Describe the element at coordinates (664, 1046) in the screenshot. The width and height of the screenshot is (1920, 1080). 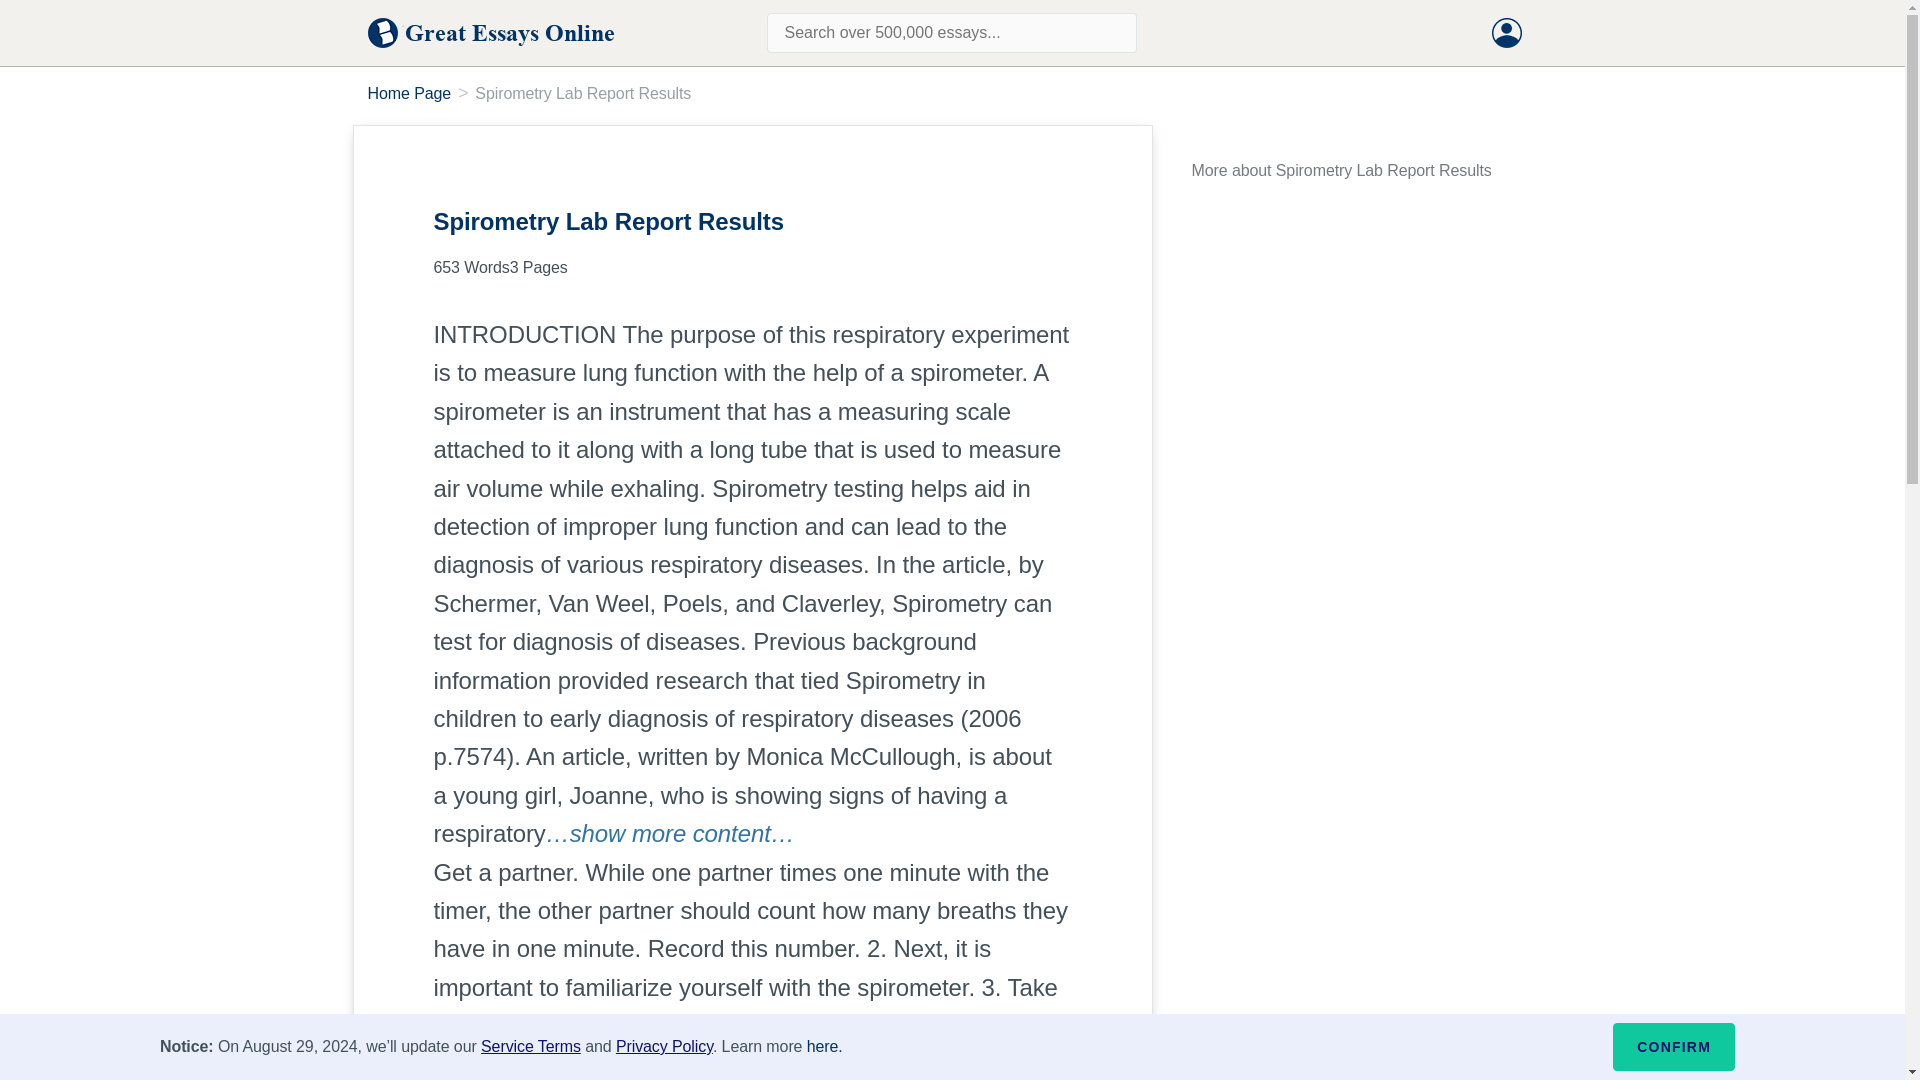
I see `Privacy Policy` at that location.